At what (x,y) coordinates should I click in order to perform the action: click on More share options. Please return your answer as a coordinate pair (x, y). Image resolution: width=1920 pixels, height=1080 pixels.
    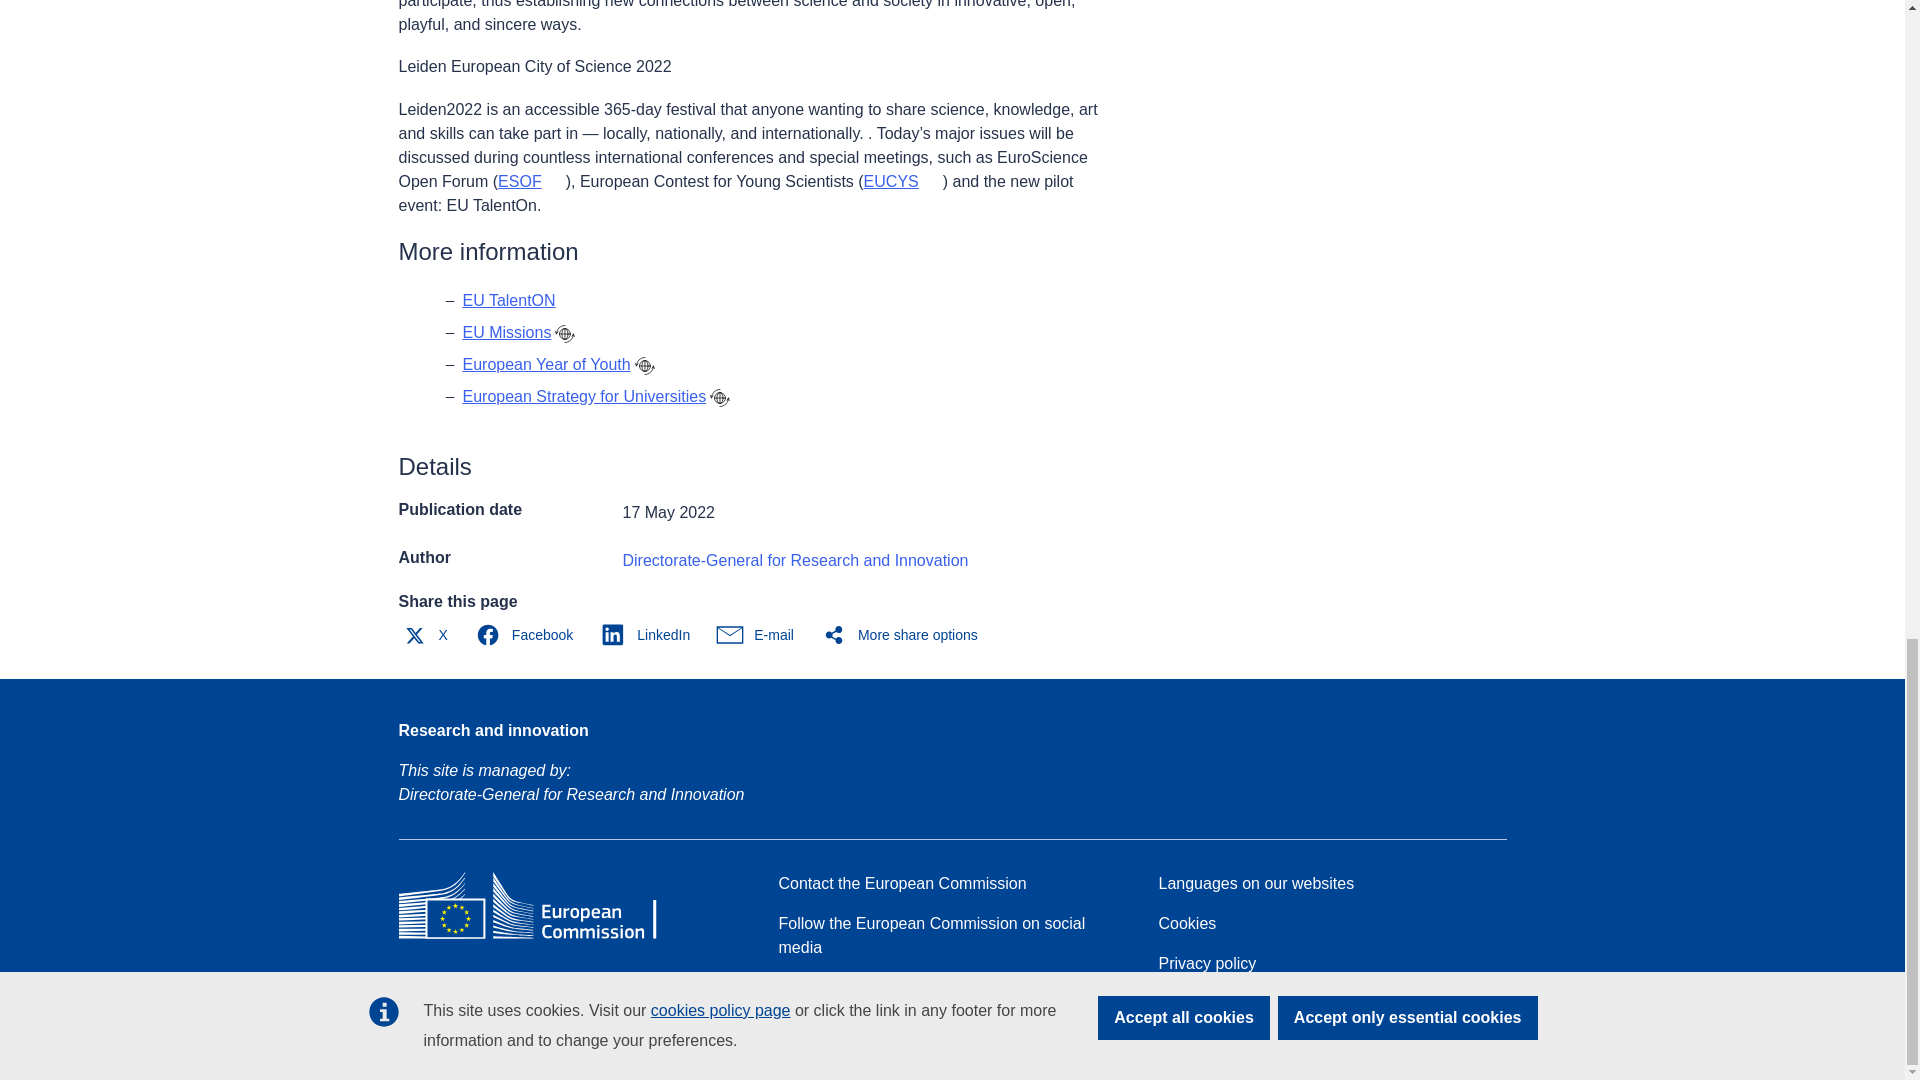
    Looking at the image, I should click on (904, 634).